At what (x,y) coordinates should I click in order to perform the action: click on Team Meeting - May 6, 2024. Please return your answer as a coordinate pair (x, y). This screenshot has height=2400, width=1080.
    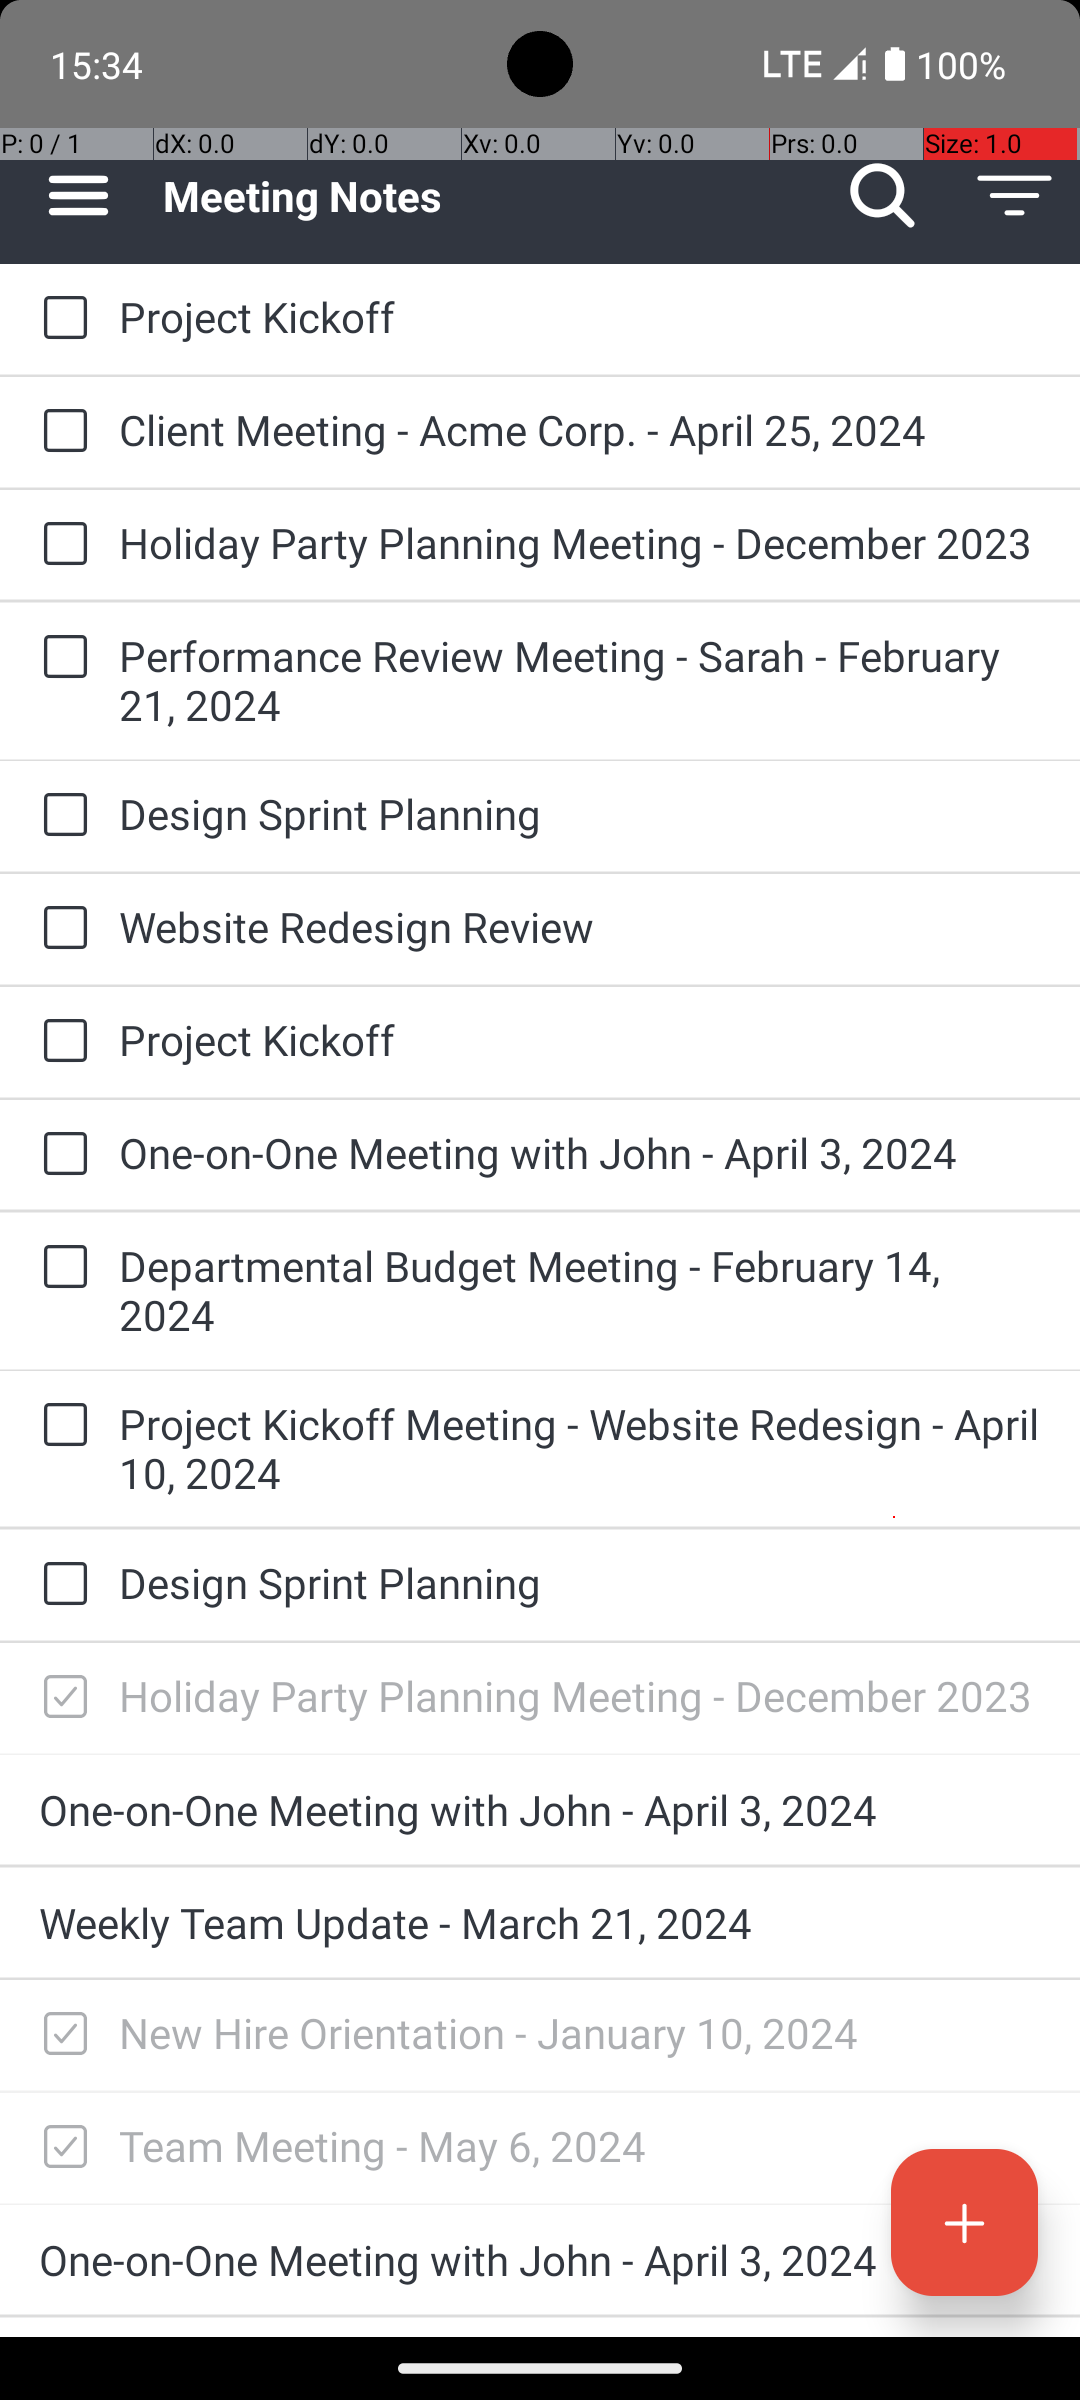
    Looking at the image, I should click on (580, 2146).